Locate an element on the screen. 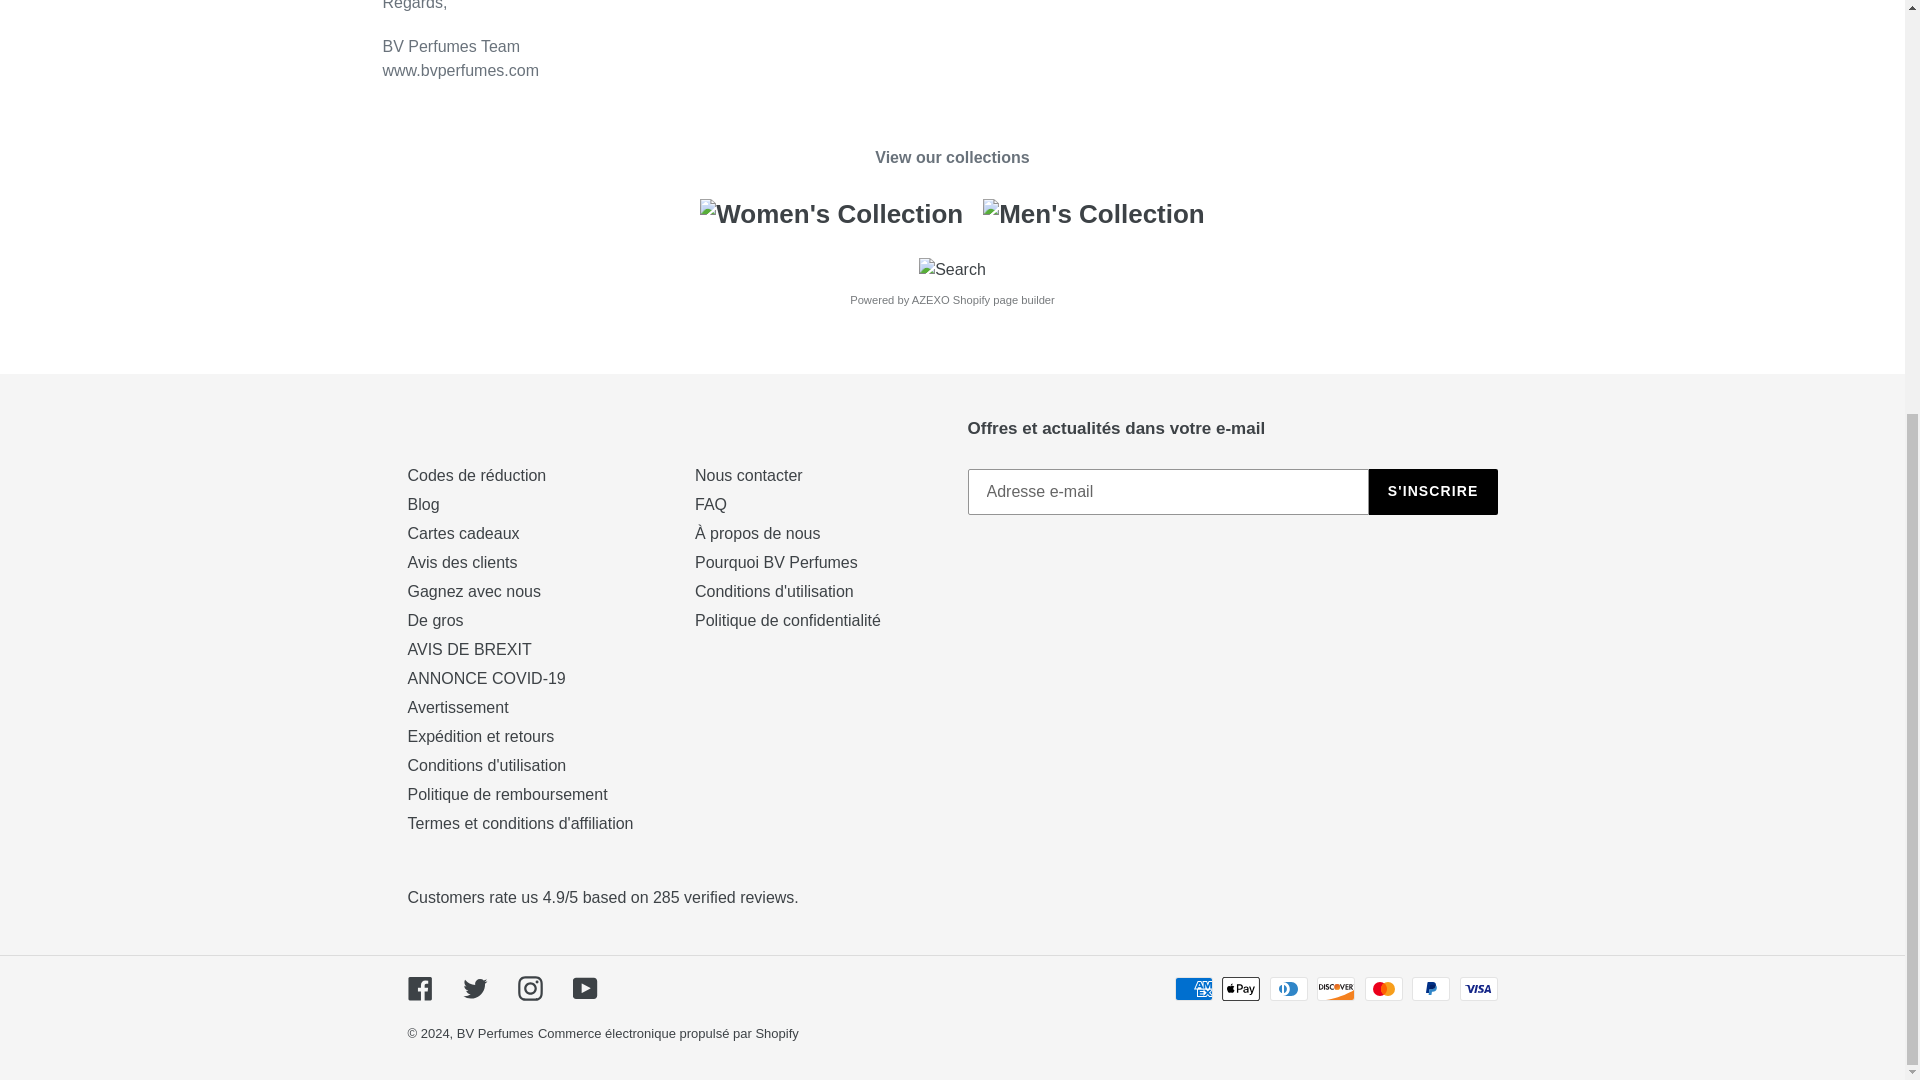 This screenshot has height=1080, width=1920. Cartes cadeaux is located at coordinates (464, 533).